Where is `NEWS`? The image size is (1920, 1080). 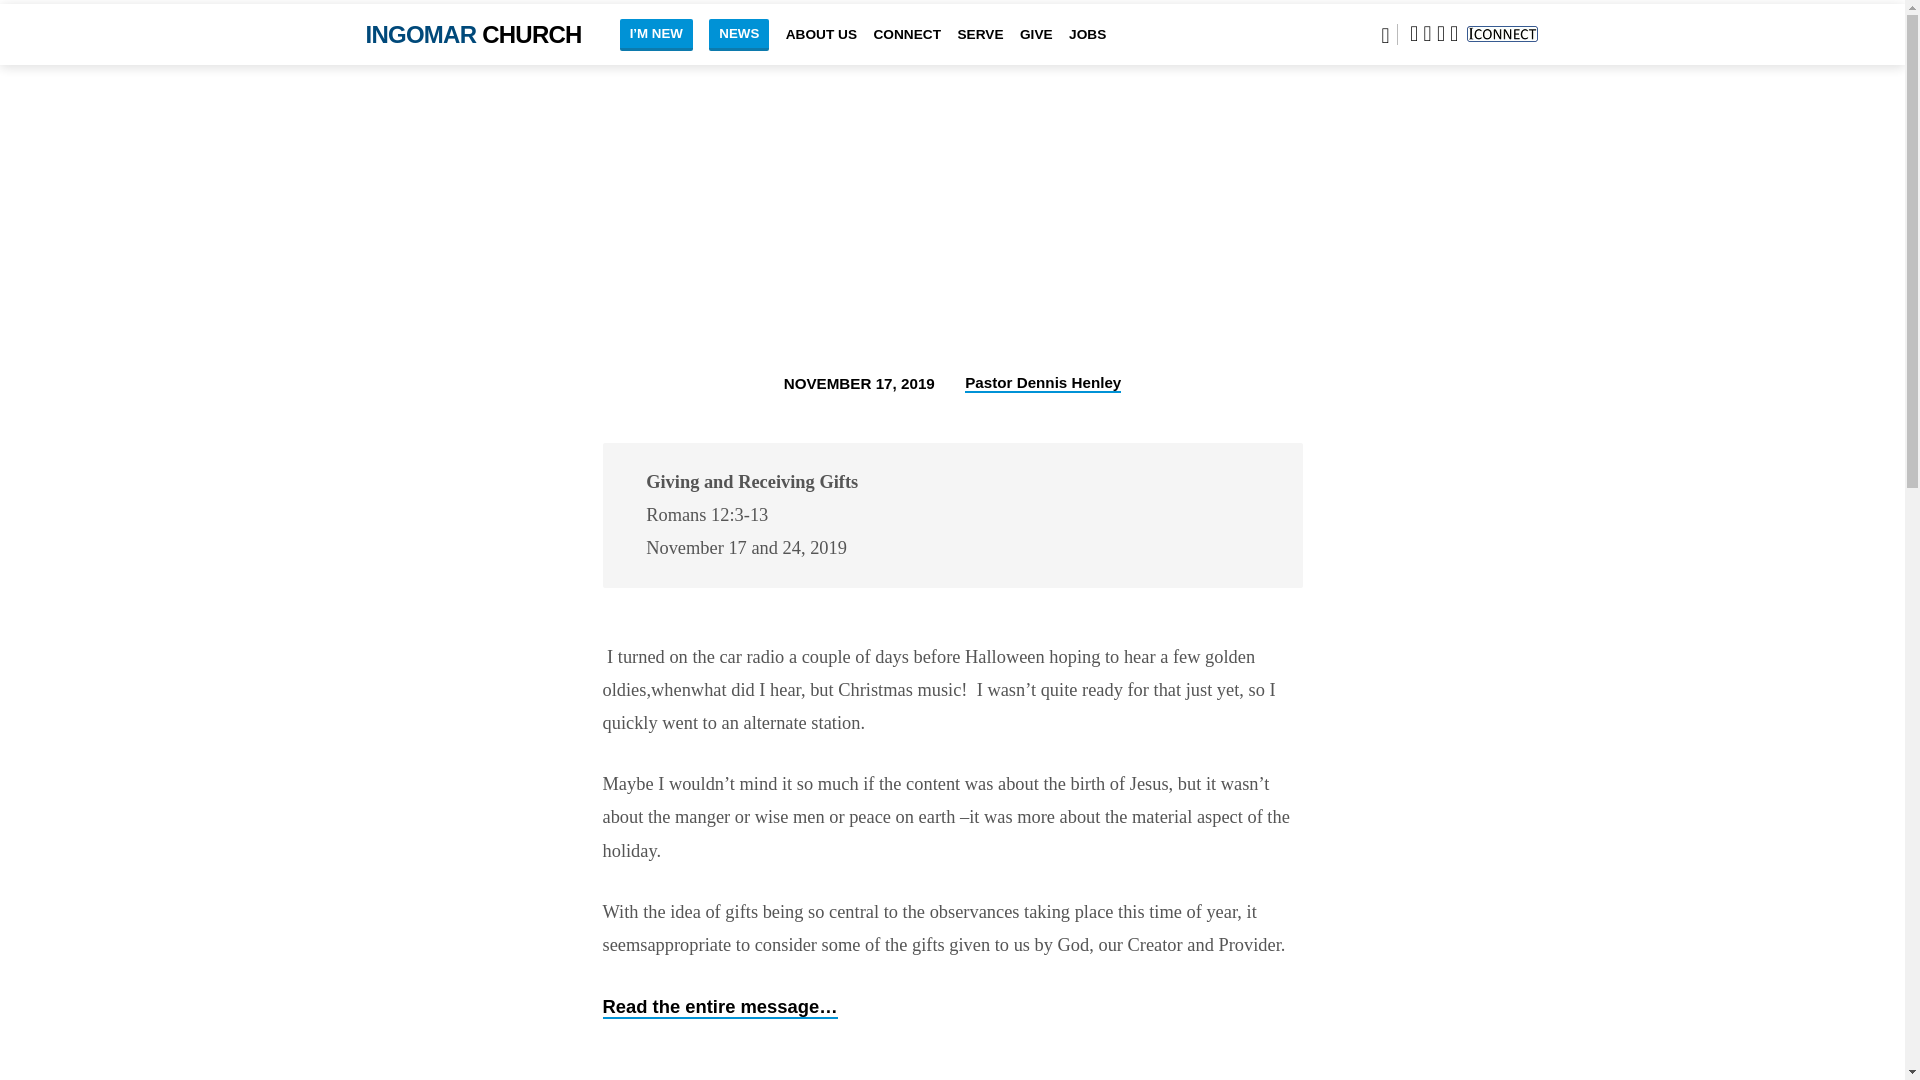 NEWS is located at coordinates (738, 34).